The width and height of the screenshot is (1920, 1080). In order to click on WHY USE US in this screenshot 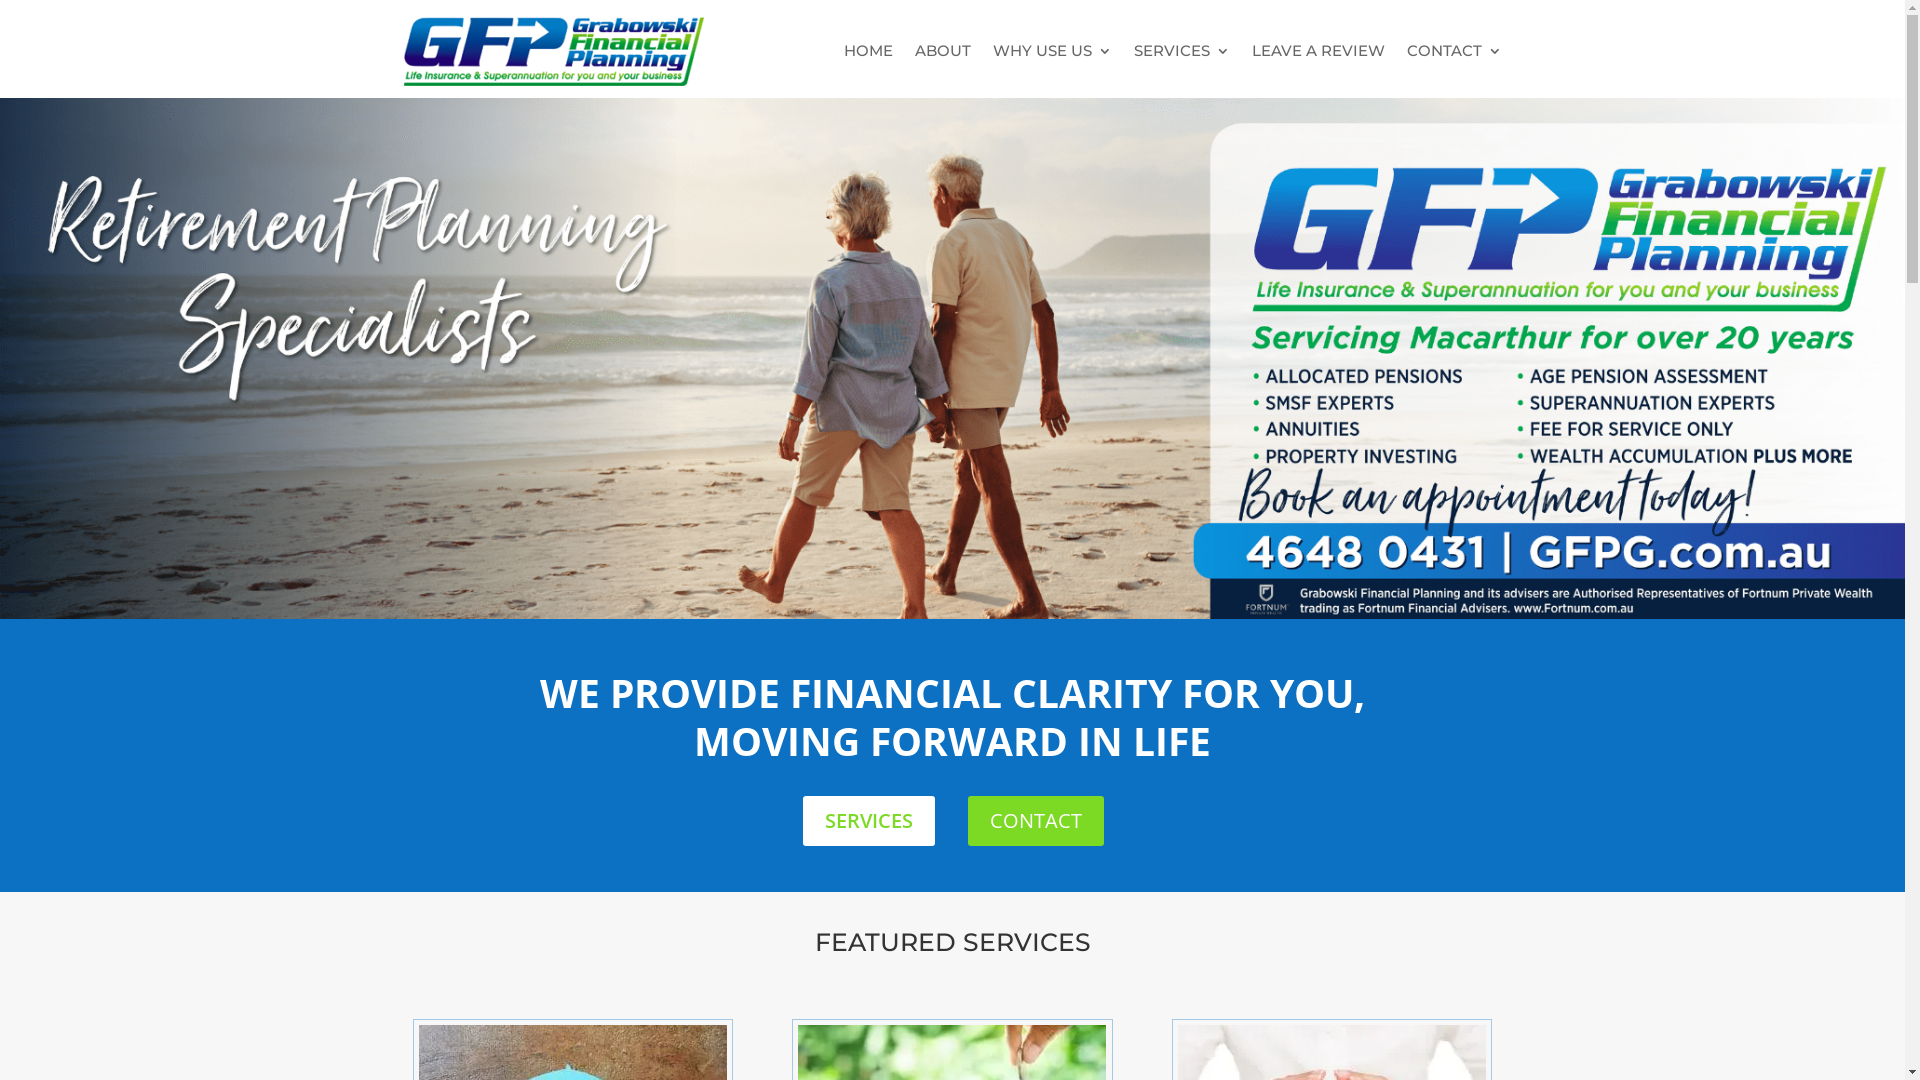, I will do `click(1052, 51)`.